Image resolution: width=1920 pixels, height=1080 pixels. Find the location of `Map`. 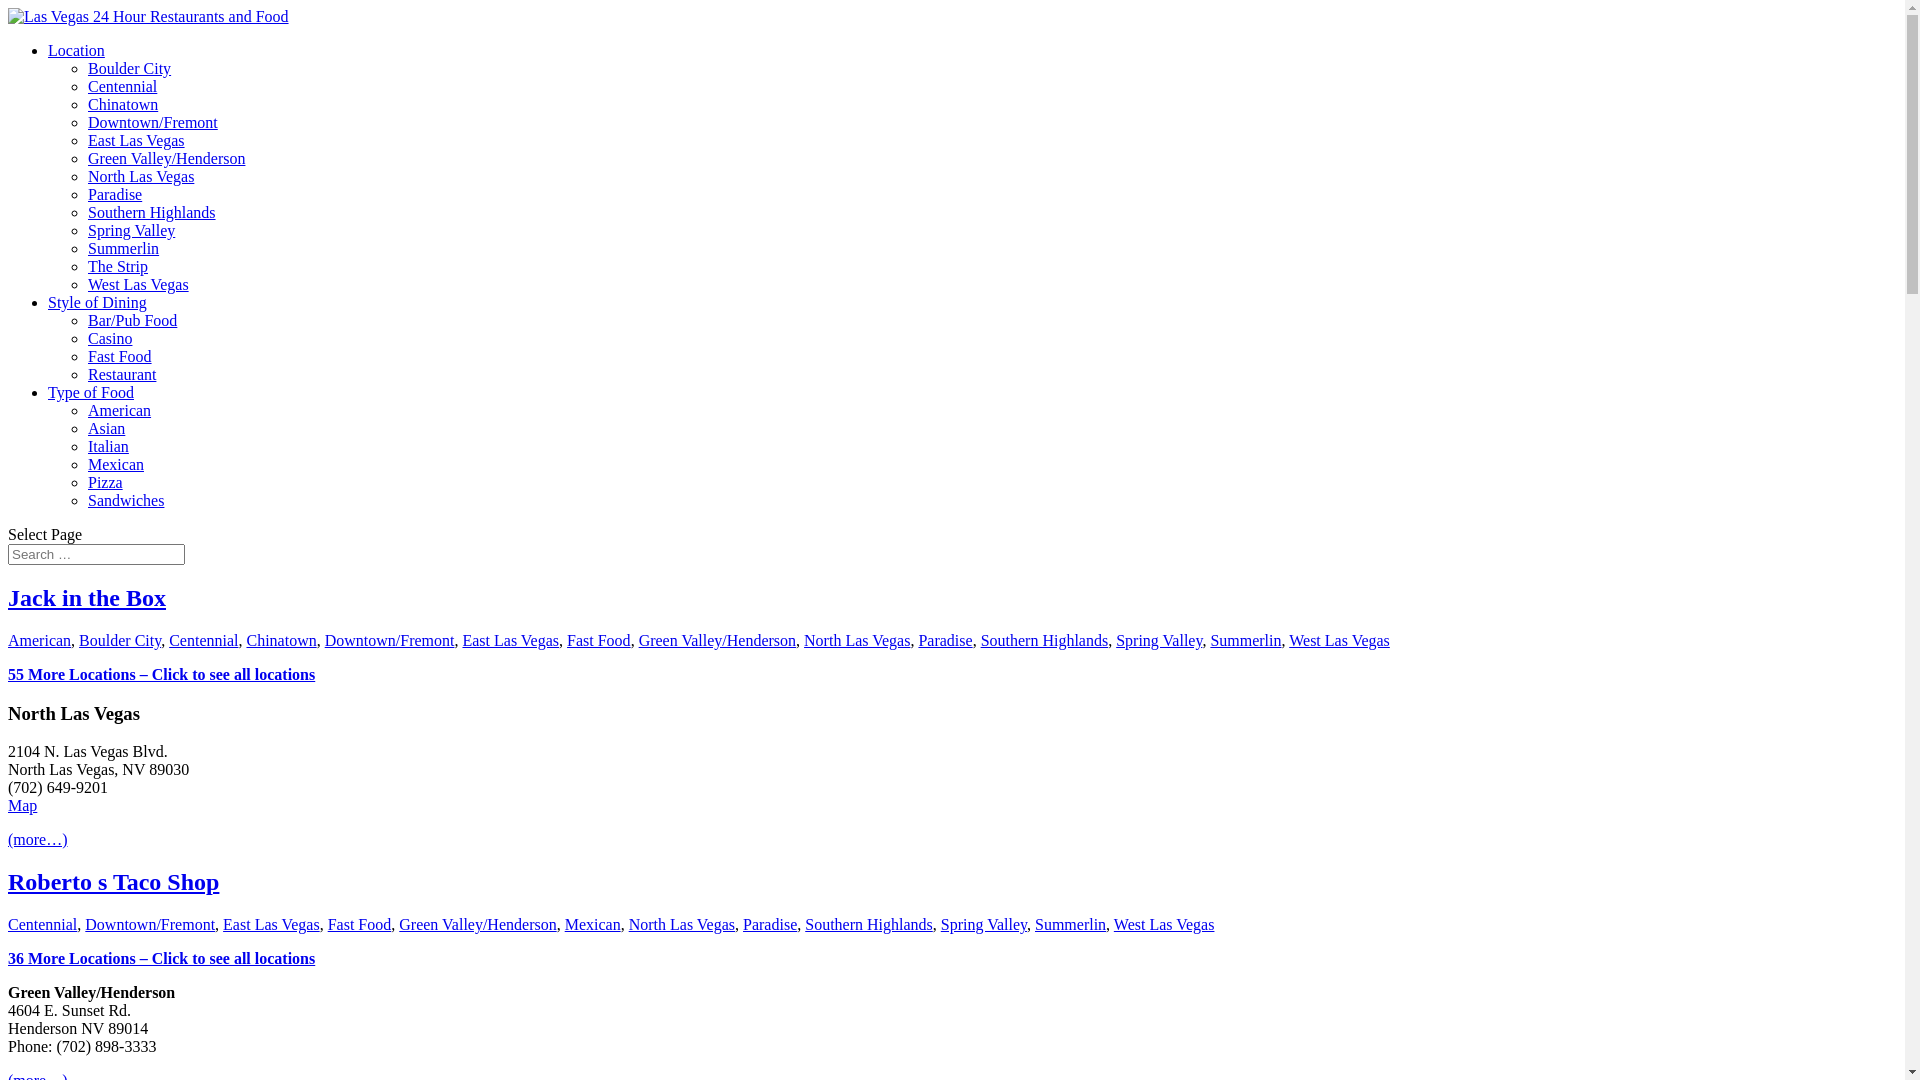

Map is located at coordinates (22, 806).